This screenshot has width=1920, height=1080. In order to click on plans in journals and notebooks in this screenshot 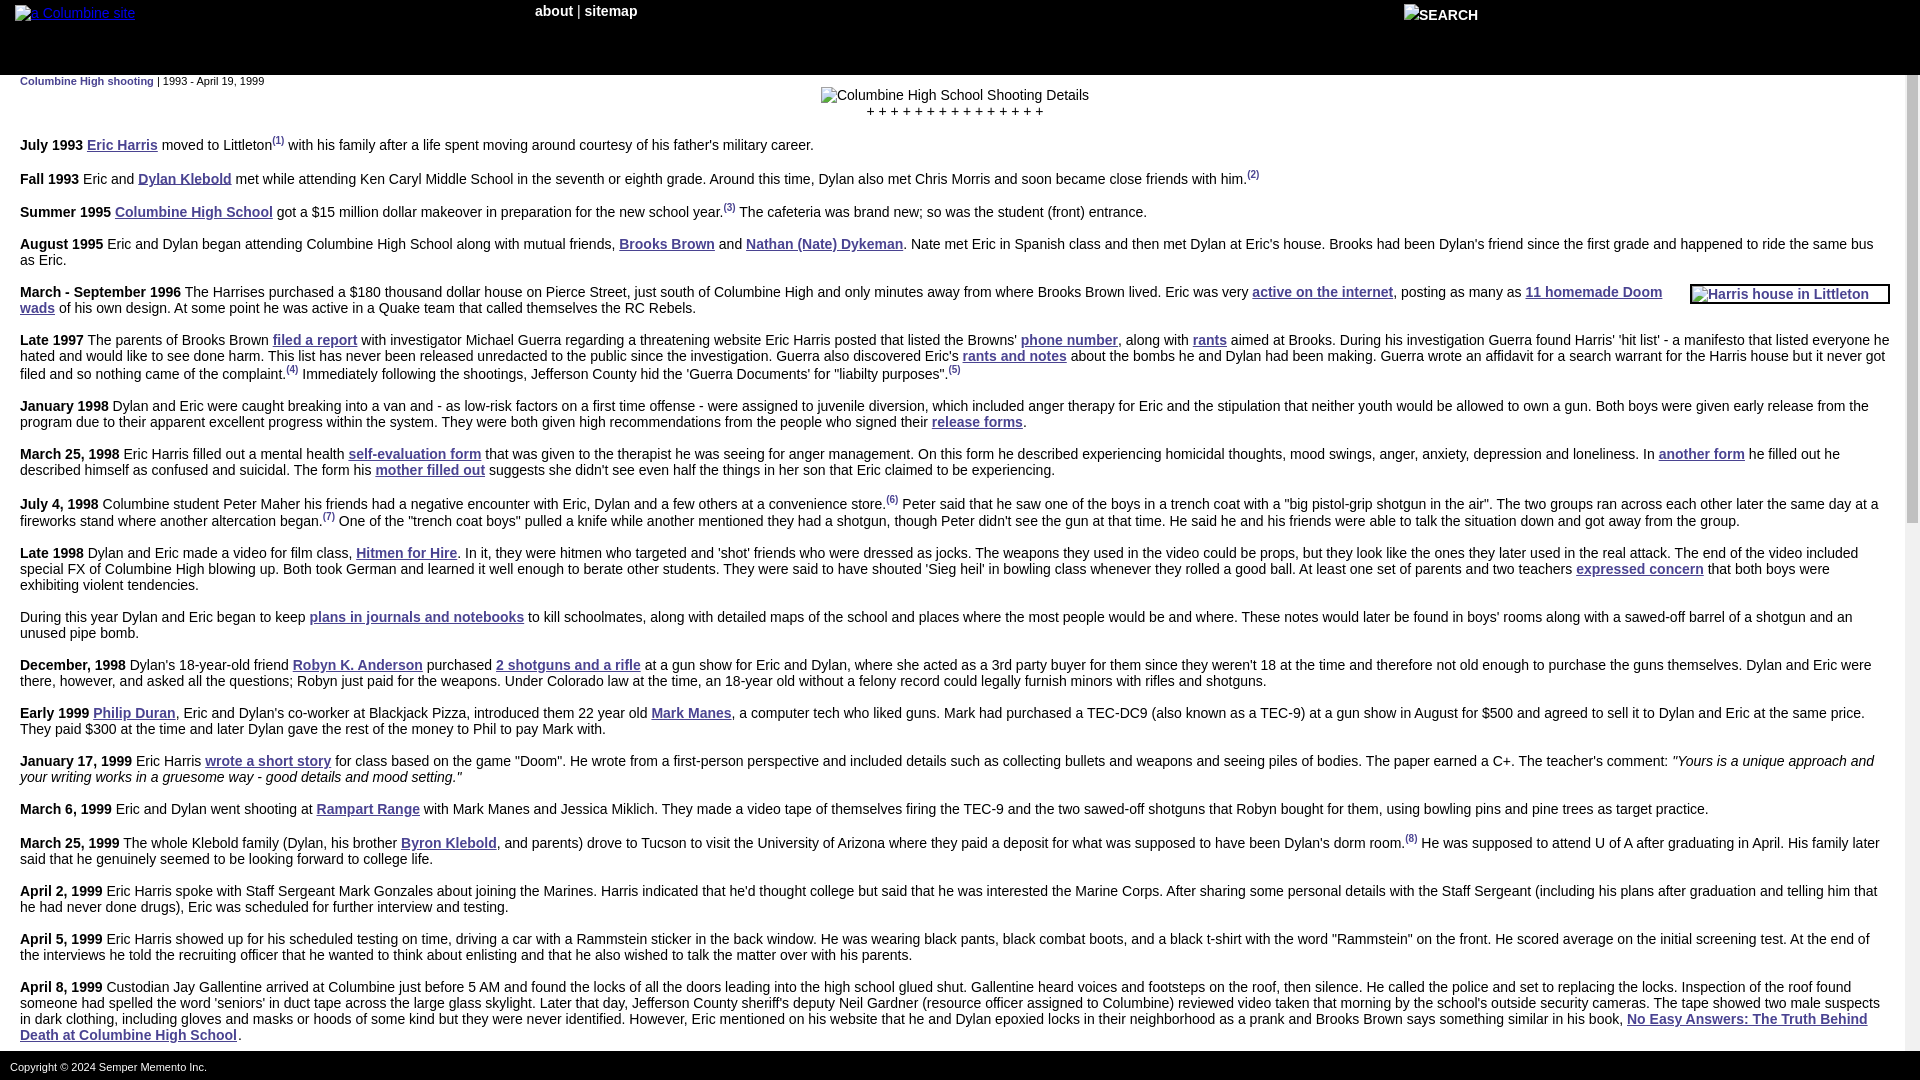, I will do `click(416, 617)`.